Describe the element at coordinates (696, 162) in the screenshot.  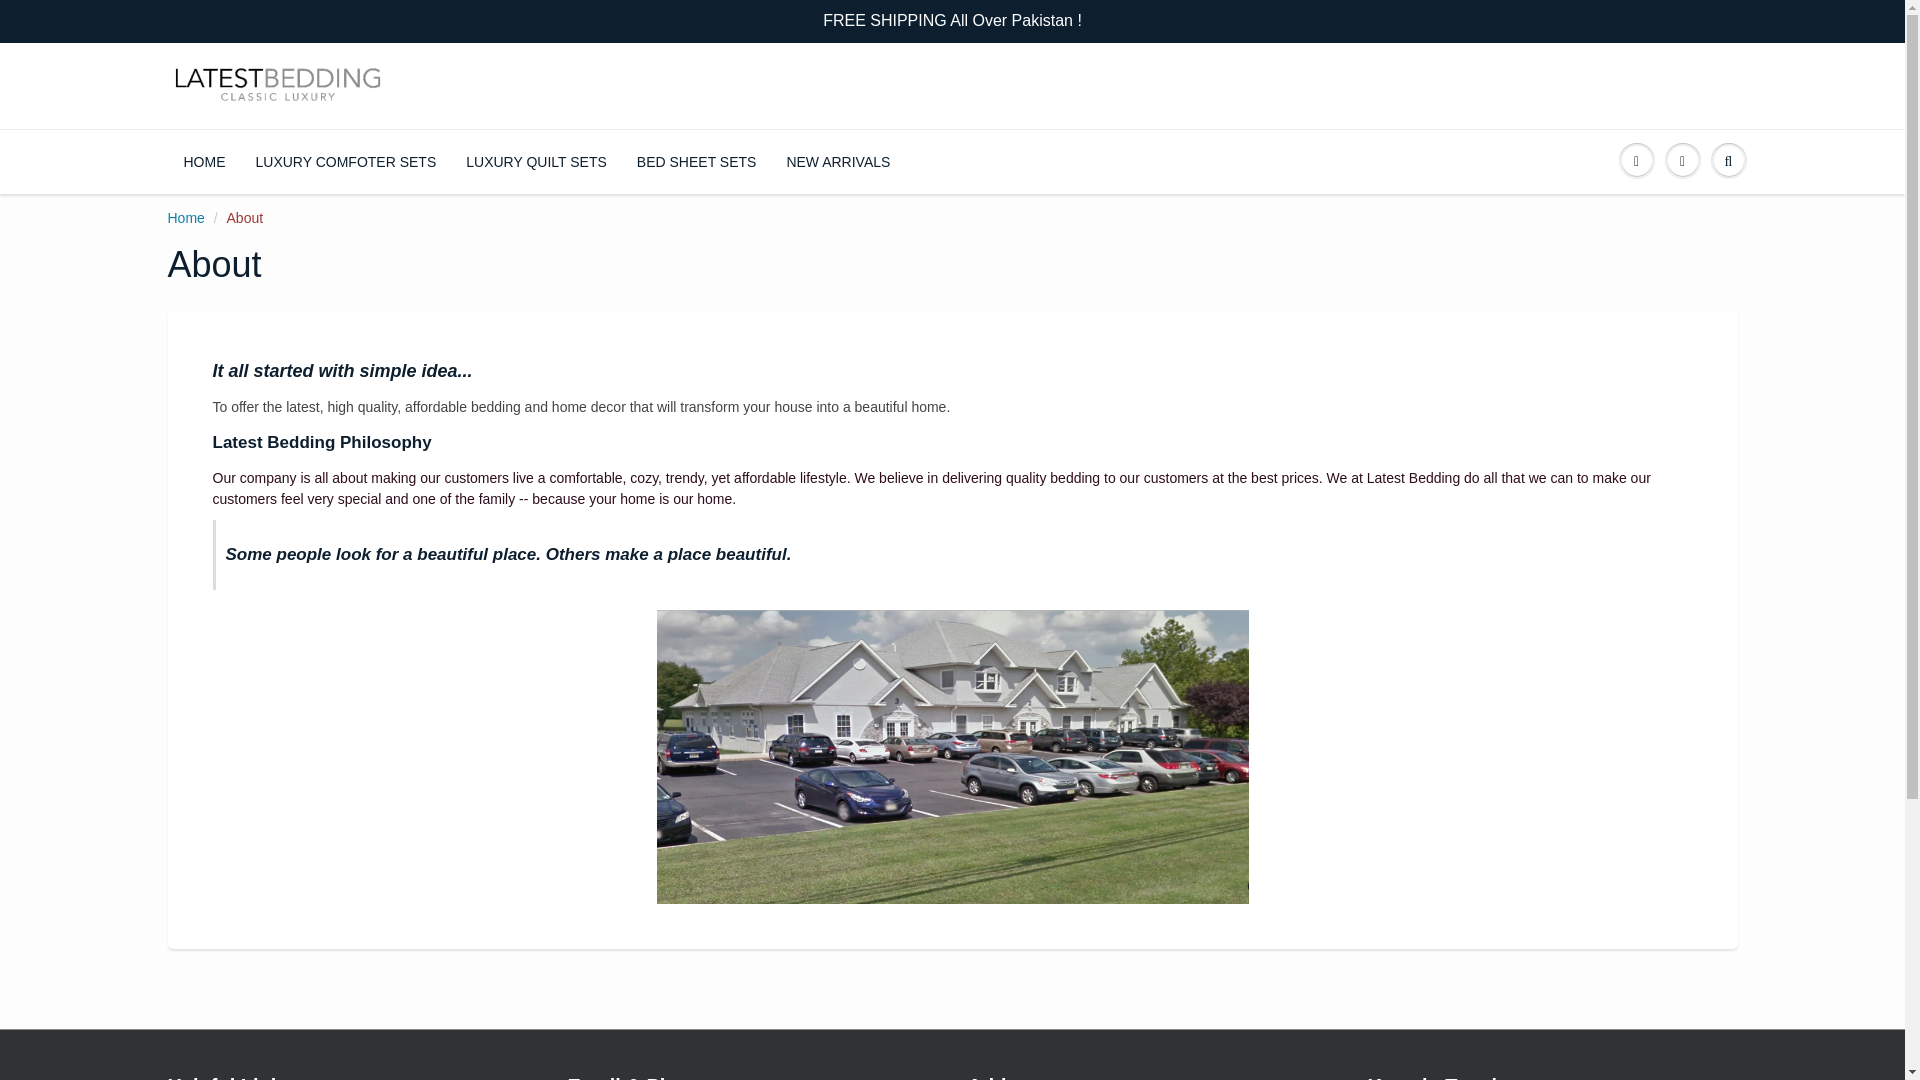
I see `BED SHEET SETS` at that location.